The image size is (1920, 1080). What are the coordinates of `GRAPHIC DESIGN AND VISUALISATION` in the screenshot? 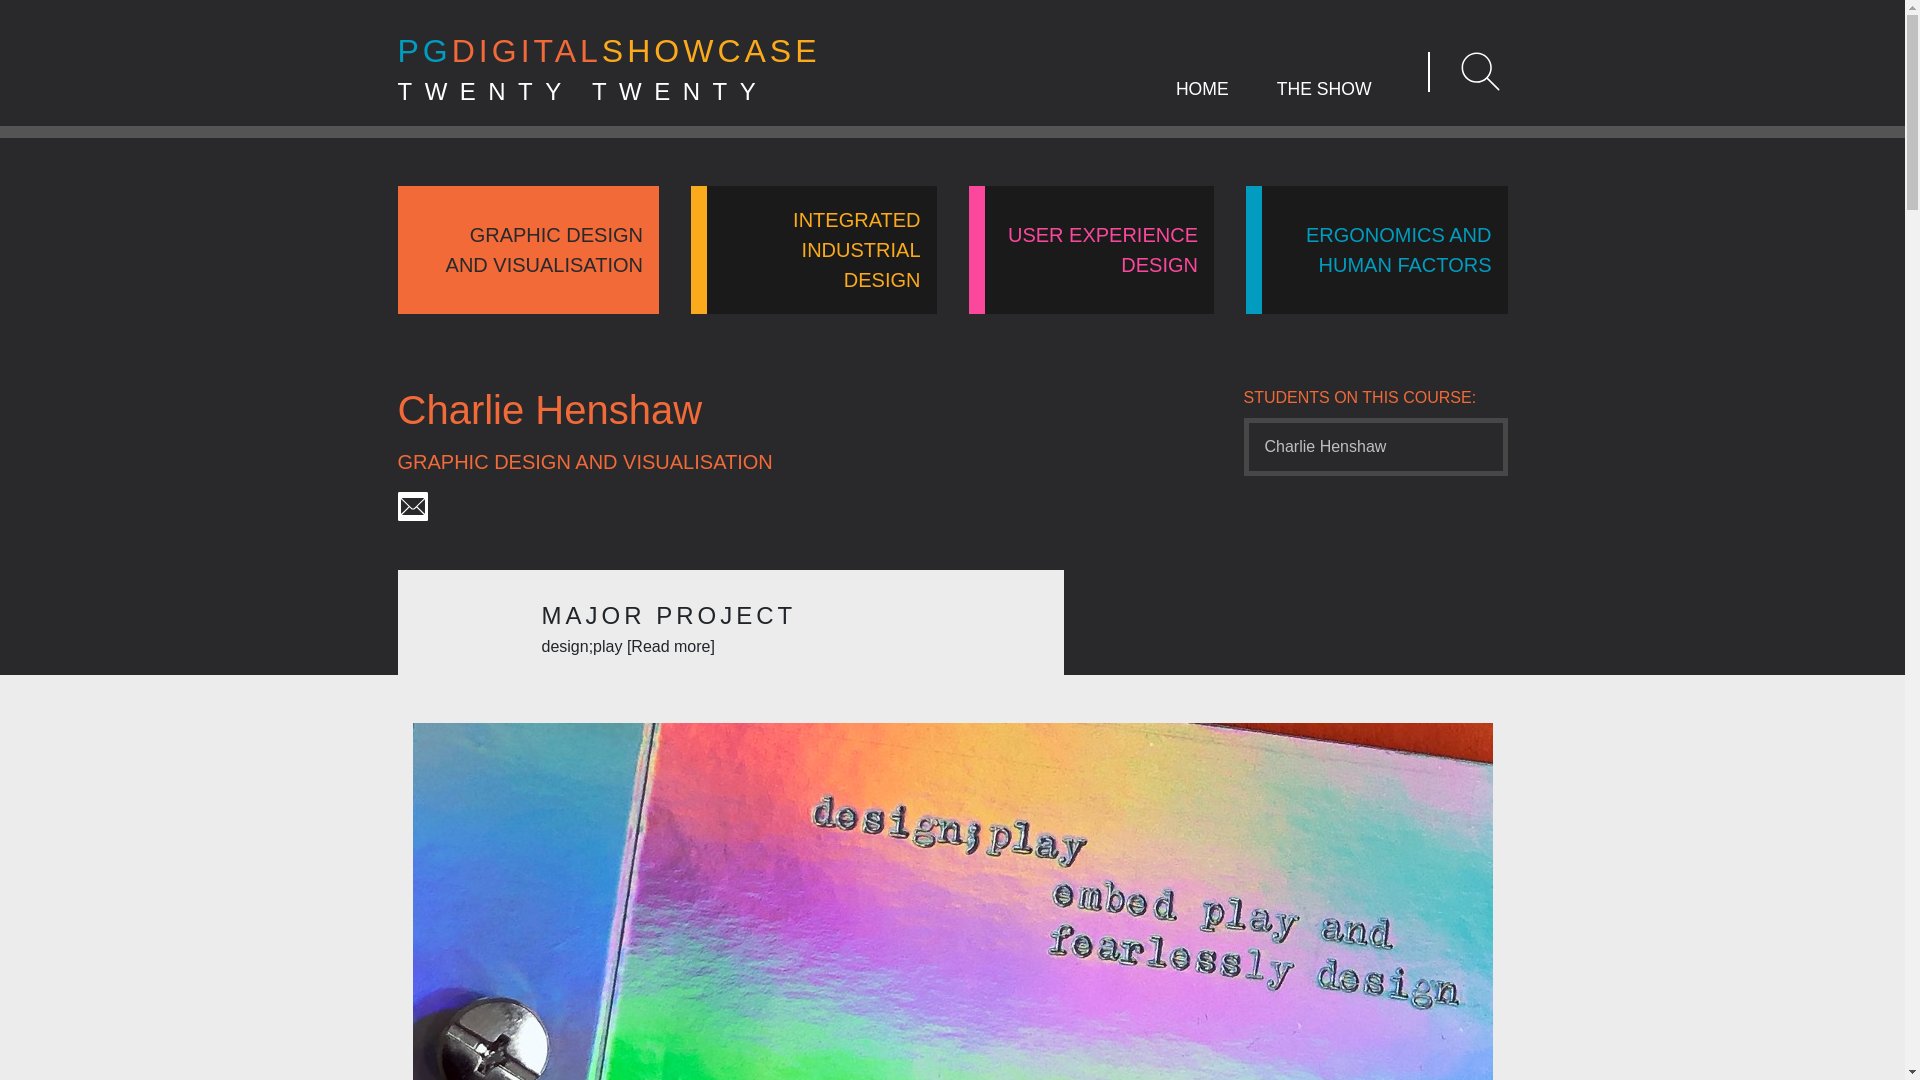 It's located at (609, 73).